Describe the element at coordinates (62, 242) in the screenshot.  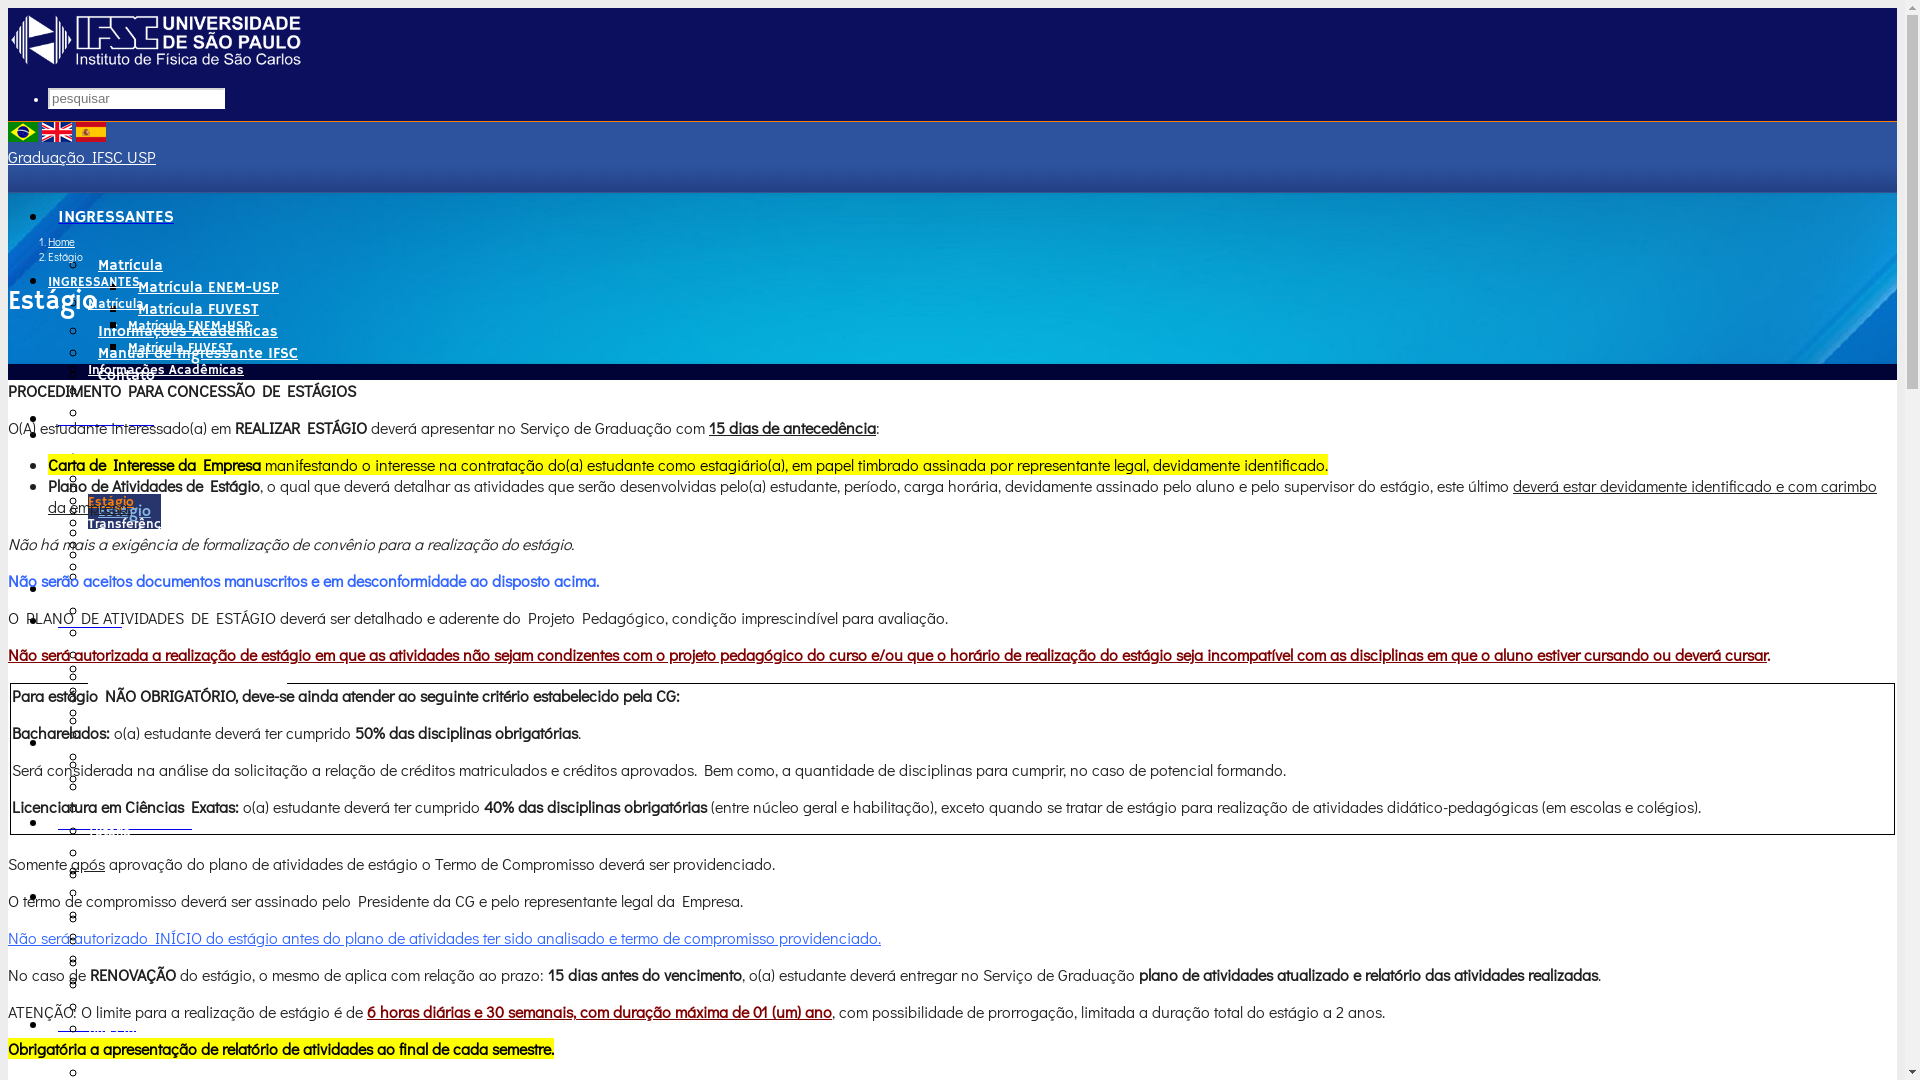
I see `Home` at that location.